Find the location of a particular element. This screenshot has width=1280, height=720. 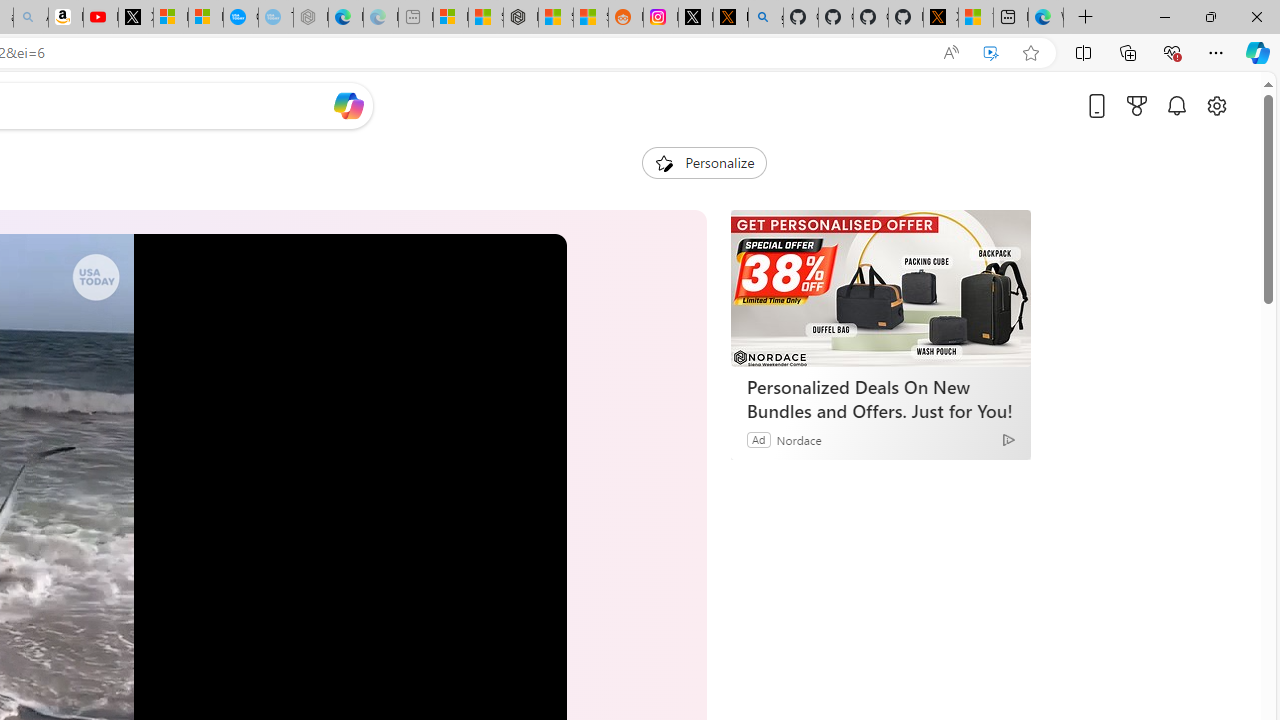

Amazon Echo Dot PNG - Search Images - Sleeping is located at coordinates (31, 18).